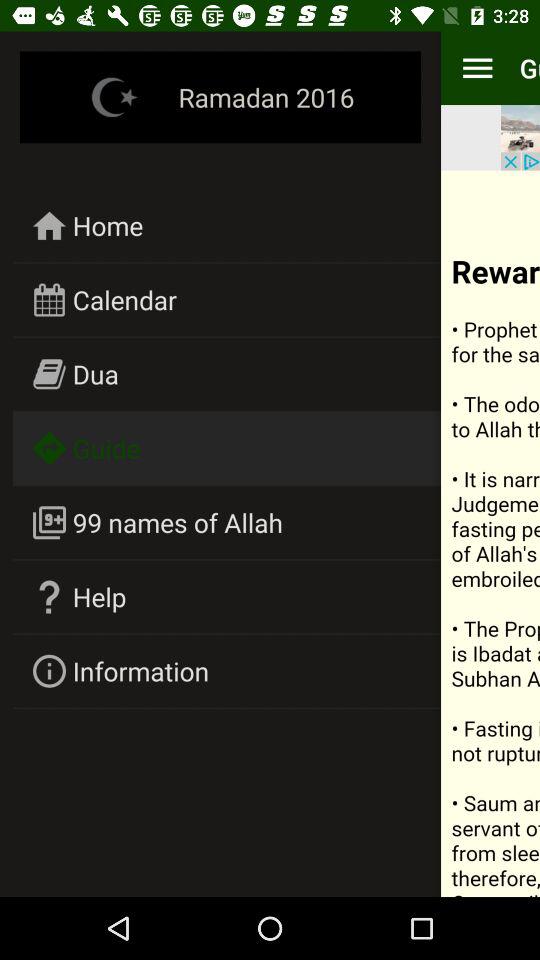 This screenshot has height=960, width=540. What do you see at coordinates (477, 68) in the screenshot?
I see `tap item to the left of the guide item` at bounding box center [477, 68].